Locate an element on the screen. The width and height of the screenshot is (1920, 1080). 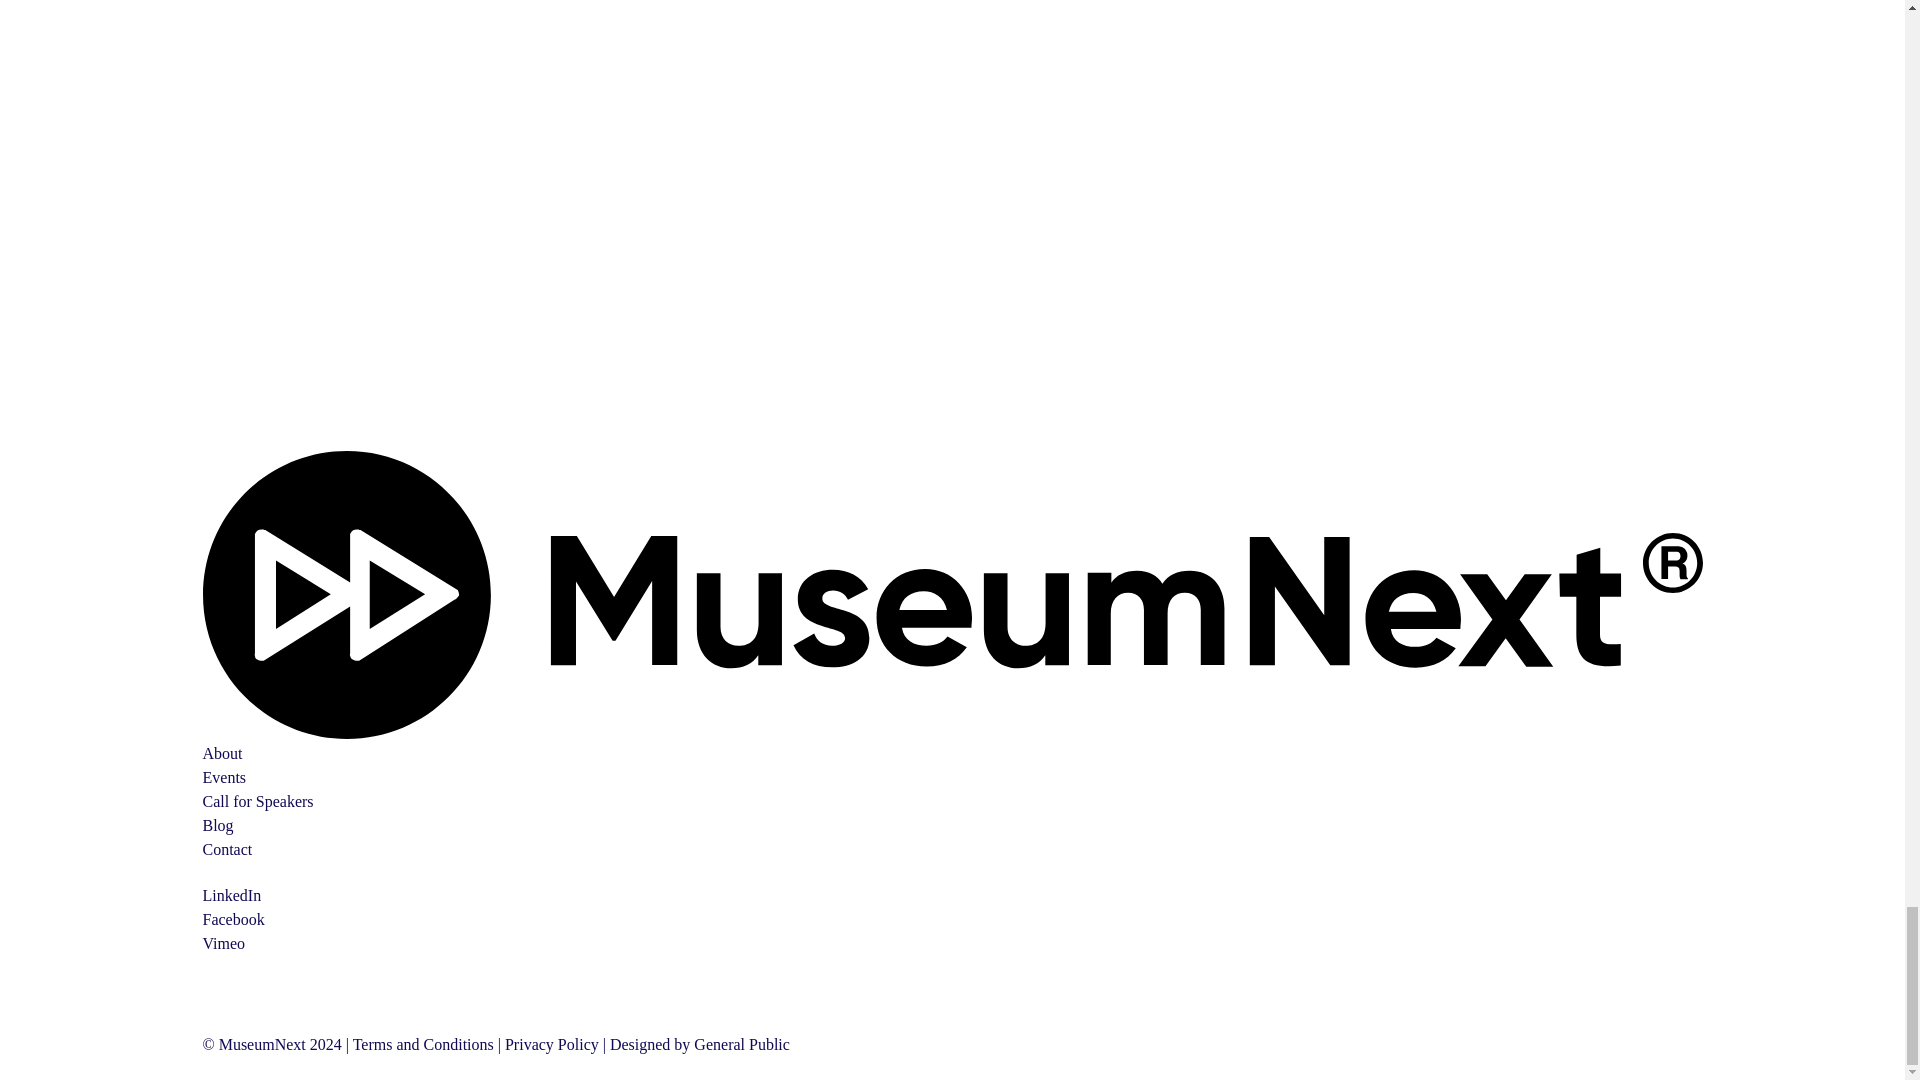
Facebook is located at coordinates (232, 919).